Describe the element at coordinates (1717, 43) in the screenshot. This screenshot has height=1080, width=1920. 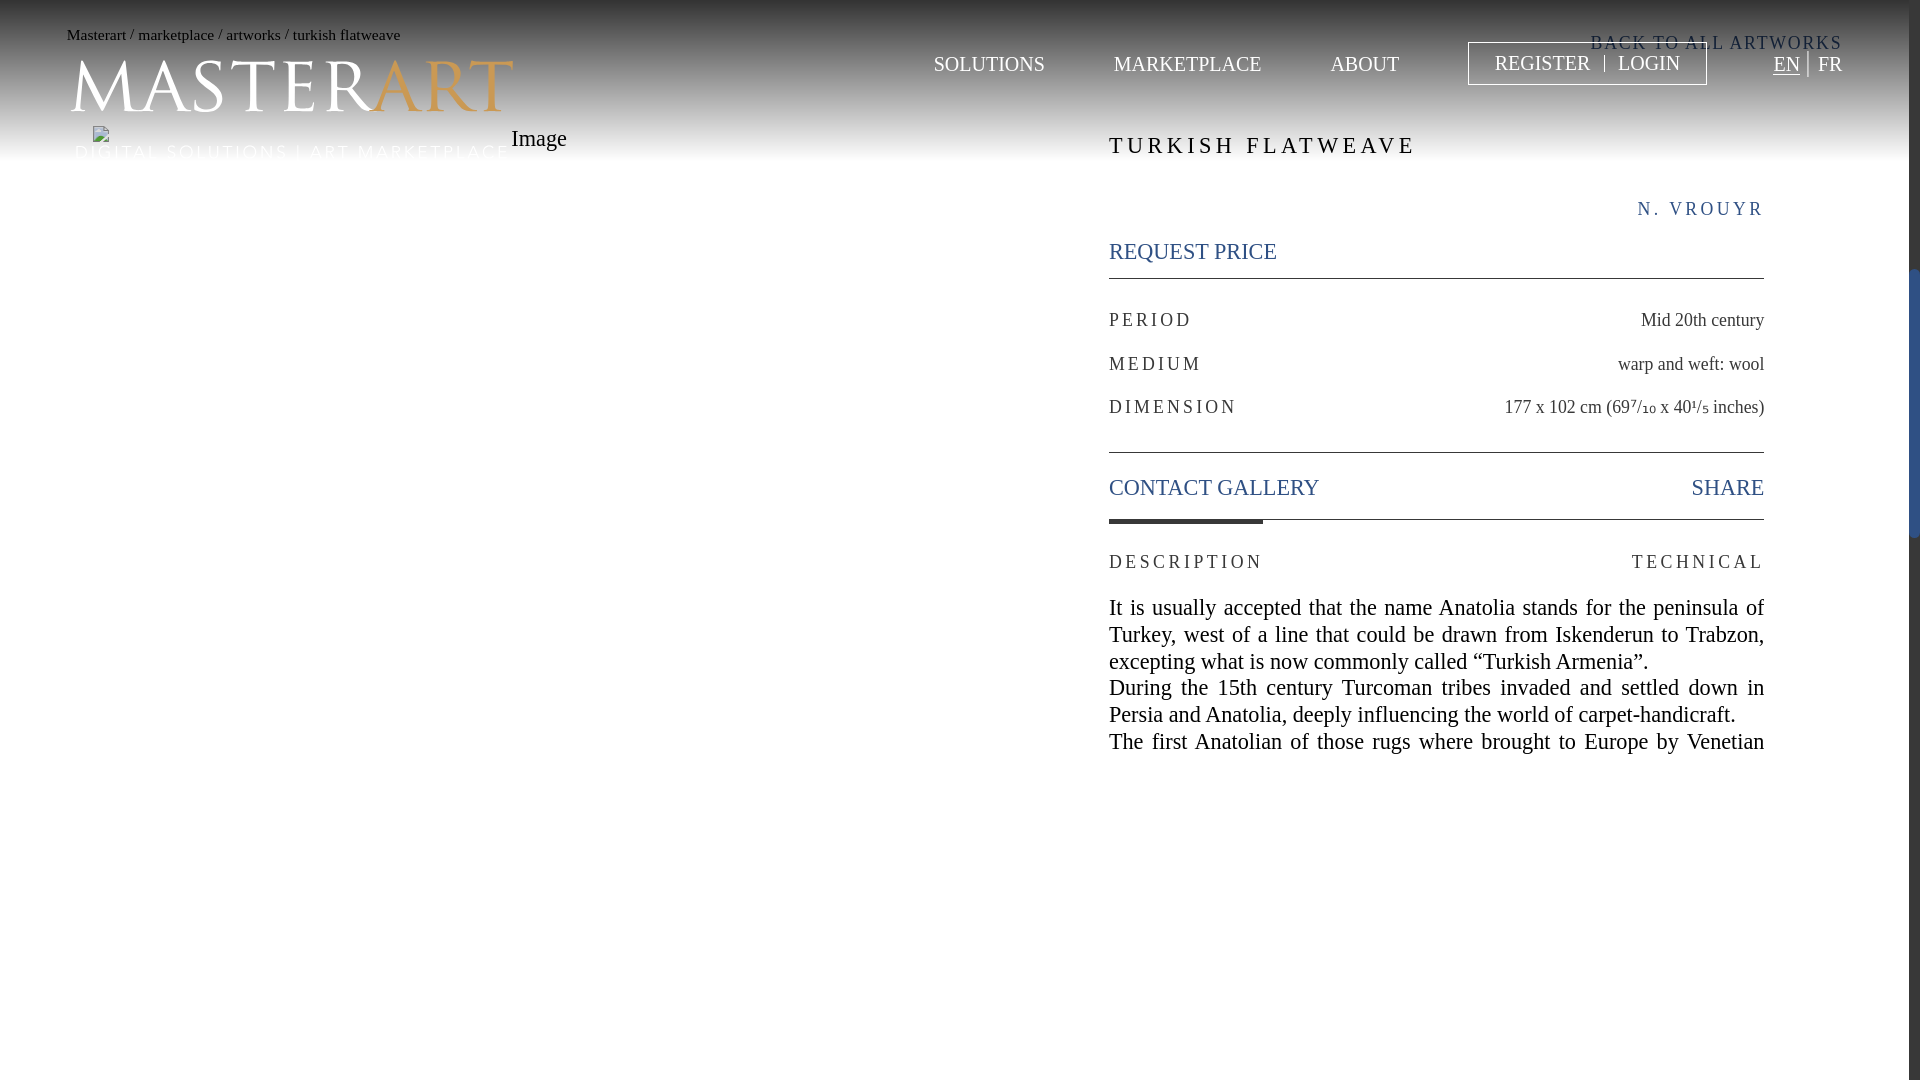
I see `BACK TO ALL ARTWORKS` at that location.